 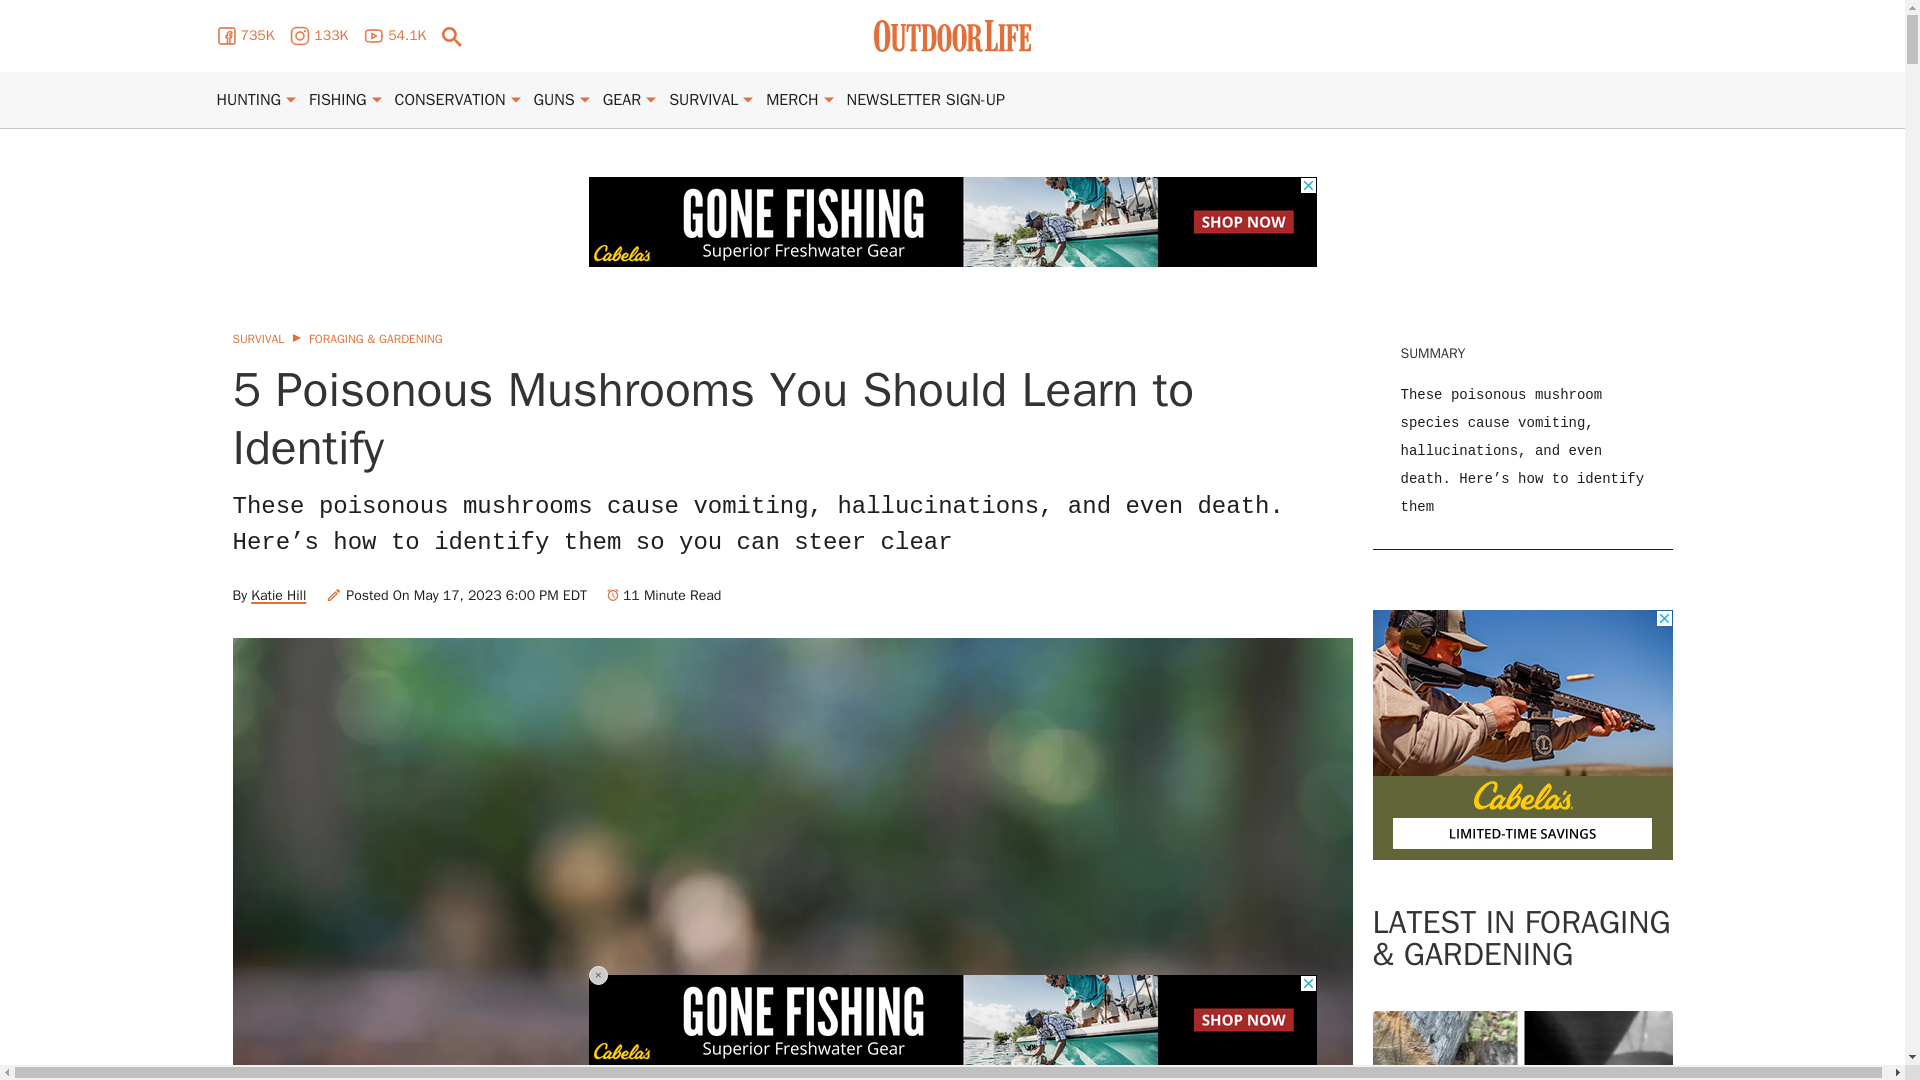 I want to click on 3rd party ad content, so click(x=1522, y=734).